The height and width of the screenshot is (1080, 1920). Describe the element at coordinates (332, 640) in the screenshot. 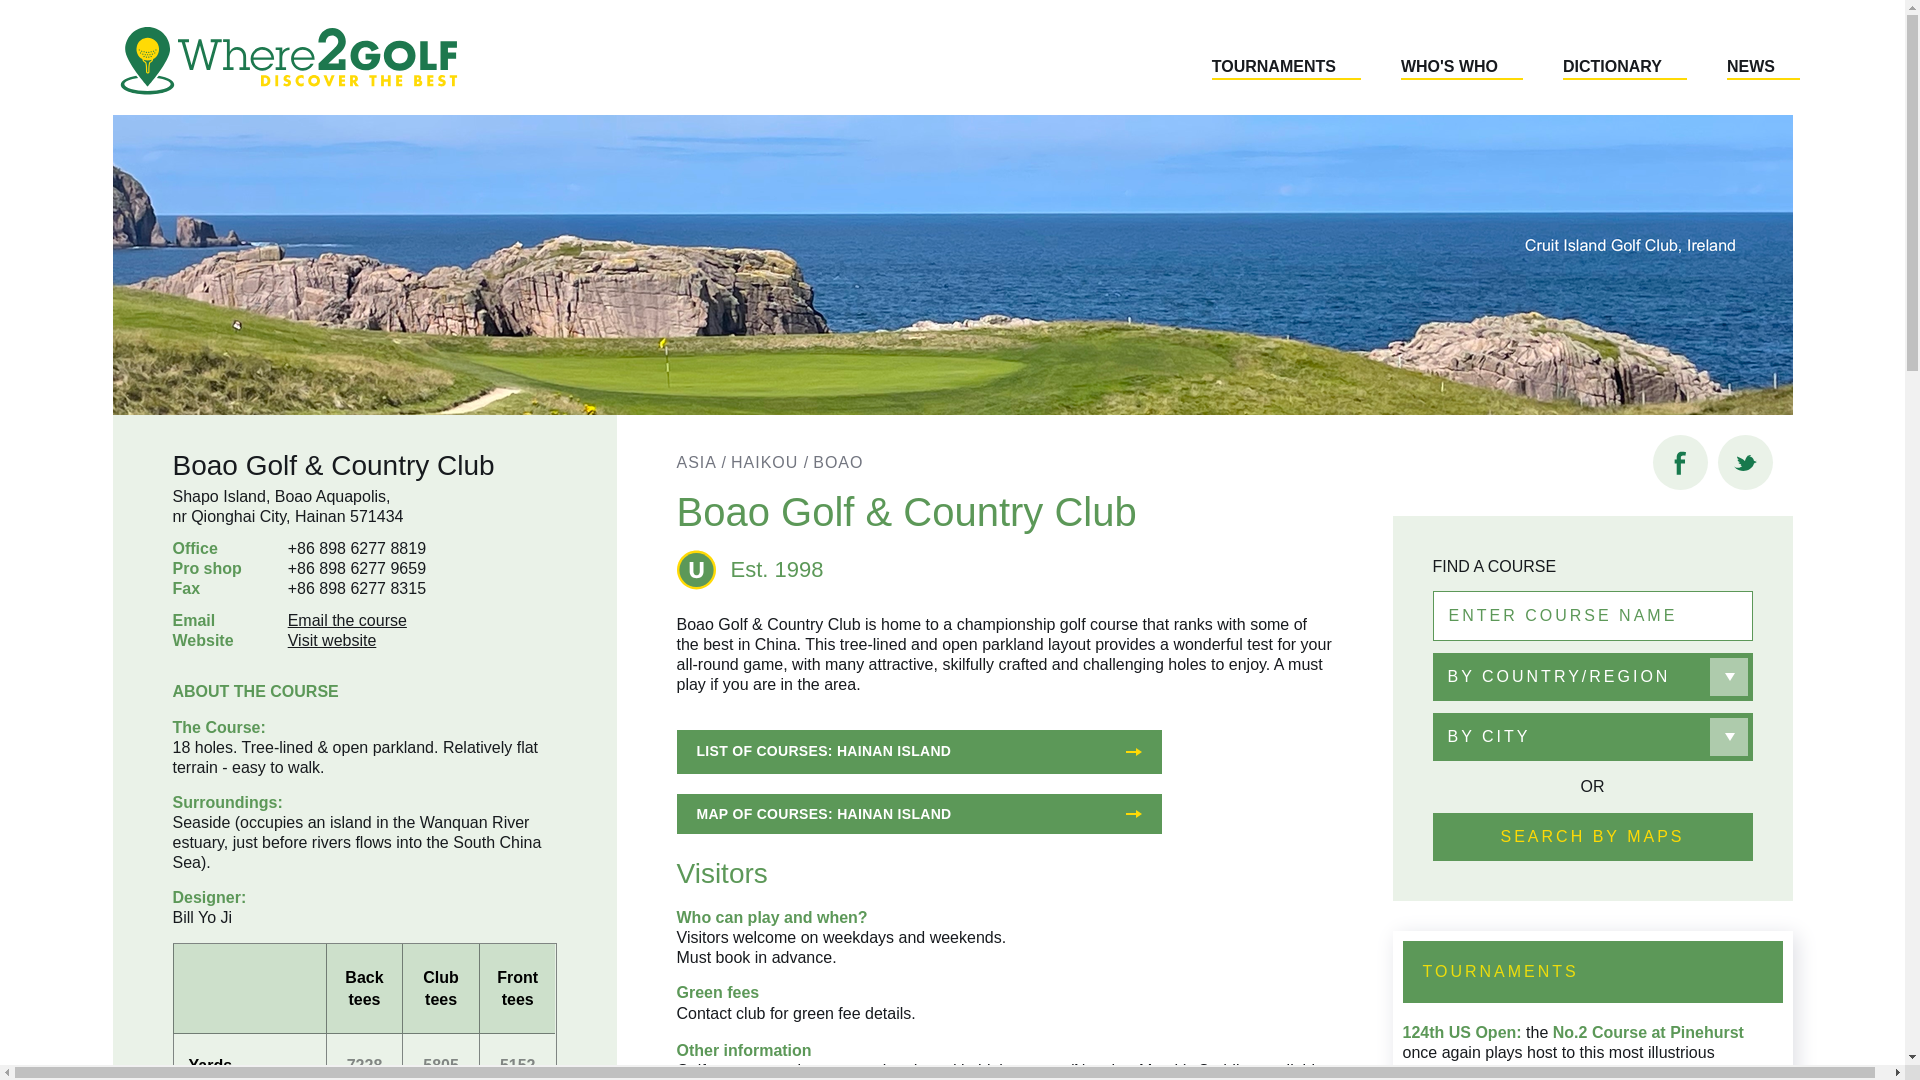

I see `Visit website` at that location.